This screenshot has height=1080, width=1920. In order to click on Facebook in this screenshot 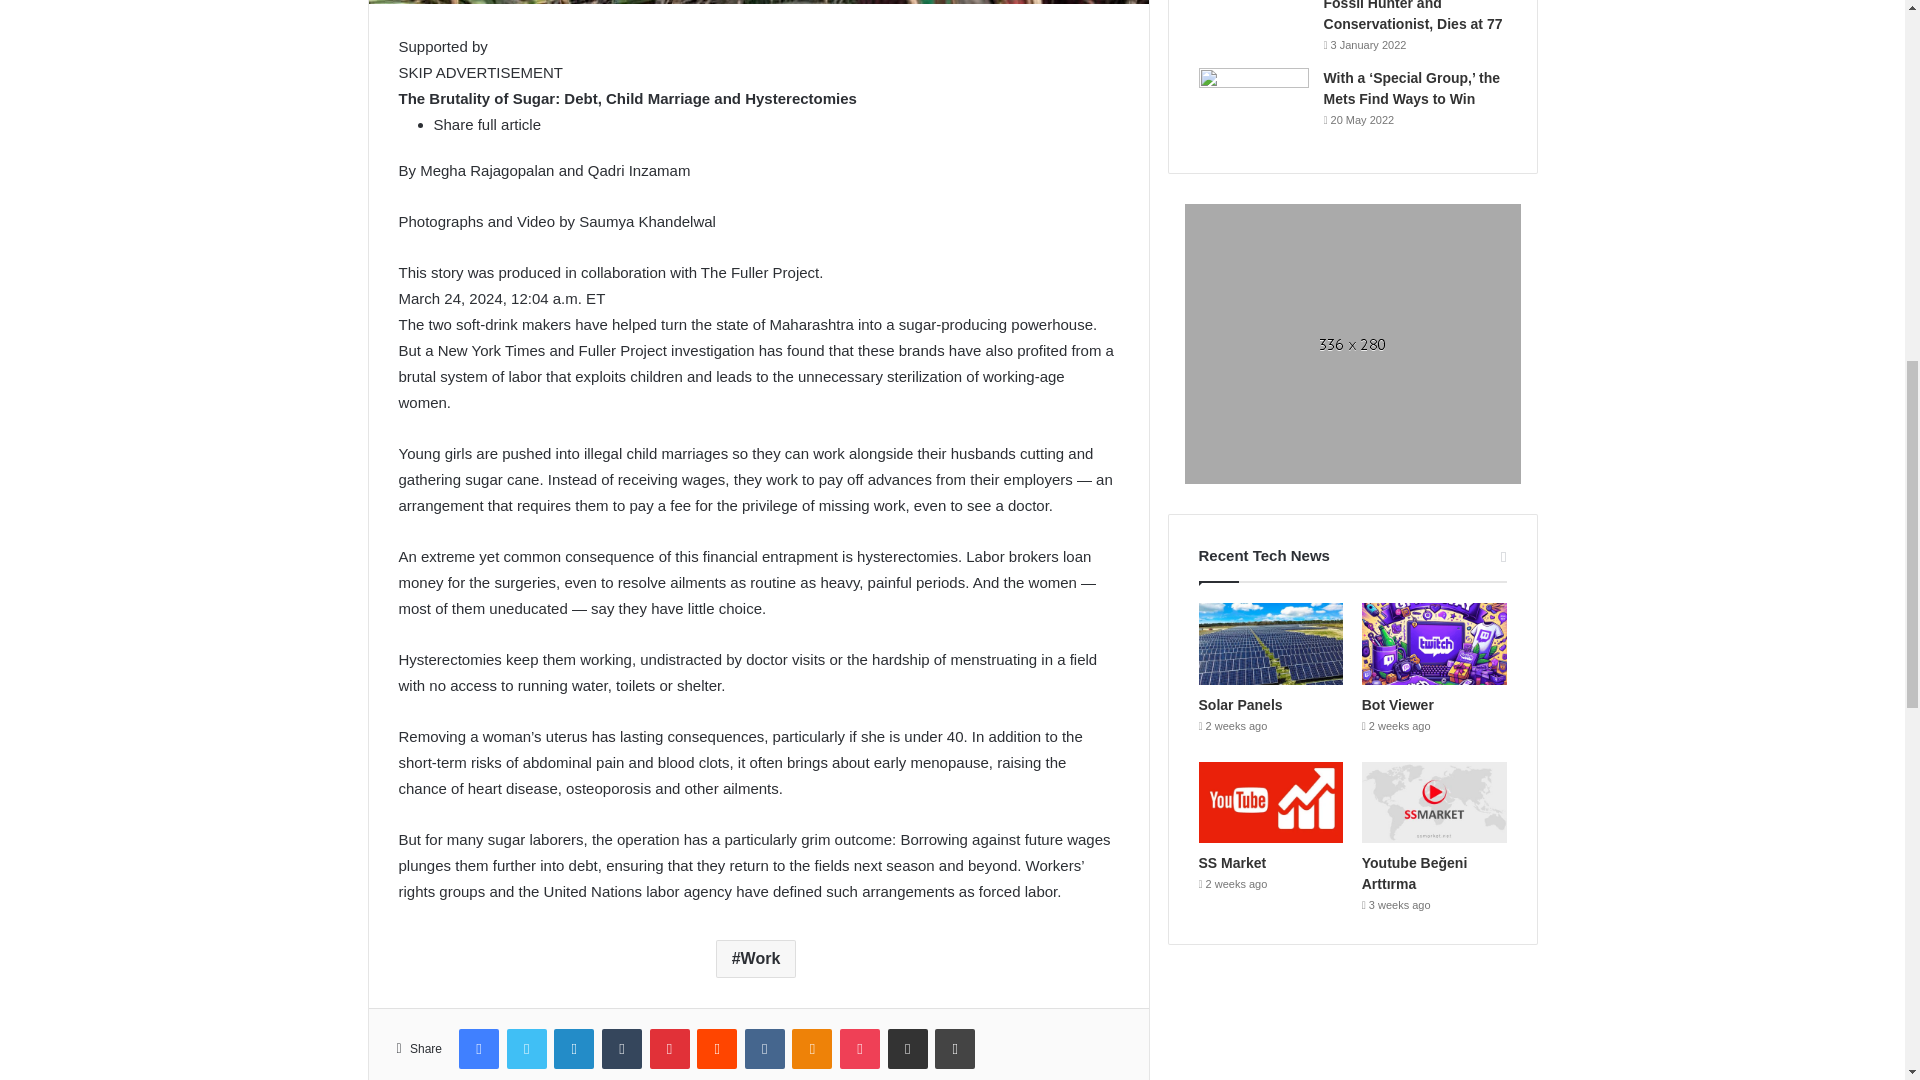, I will do `click(478, 1049)`.